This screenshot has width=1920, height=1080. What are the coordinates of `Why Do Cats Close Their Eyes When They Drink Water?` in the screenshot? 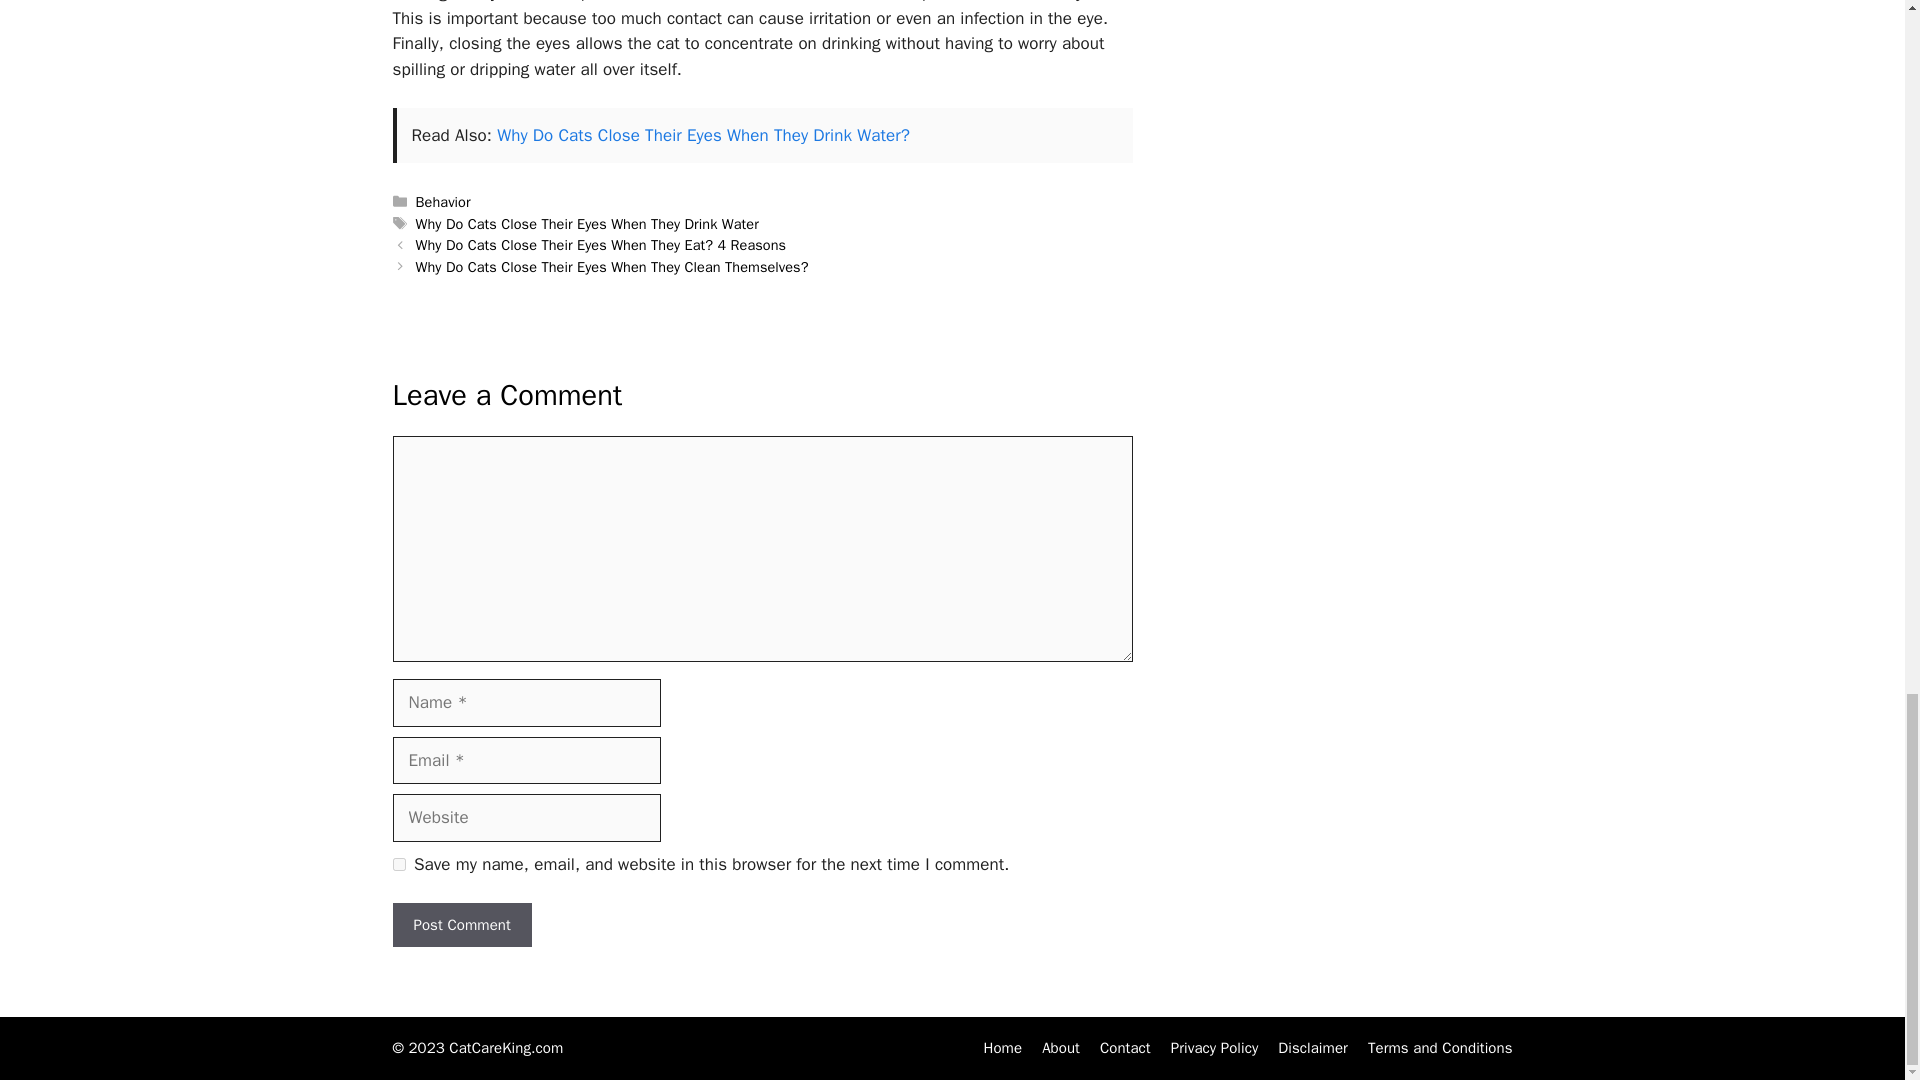 It's located at (704, 135).